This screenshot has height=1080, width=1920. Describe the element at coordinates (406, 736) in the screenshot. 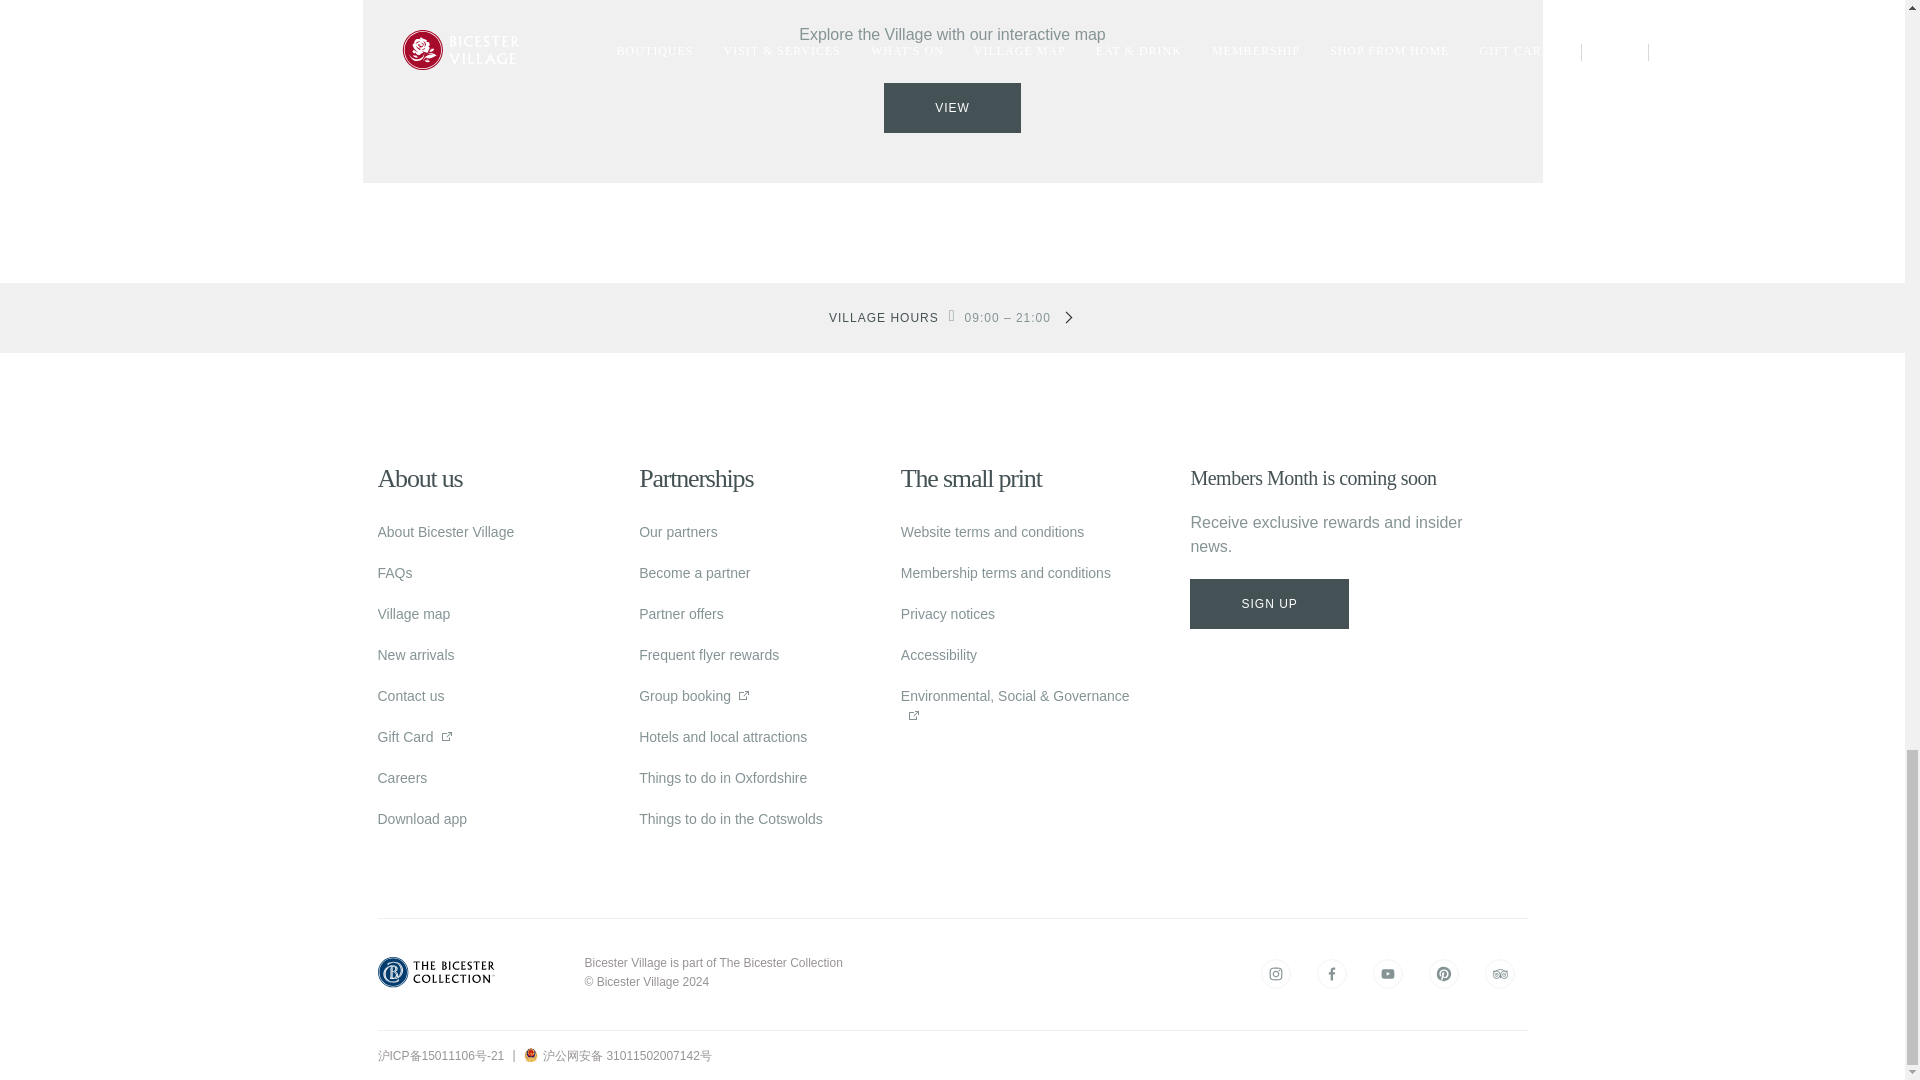

I see `Gift Card` at that location.